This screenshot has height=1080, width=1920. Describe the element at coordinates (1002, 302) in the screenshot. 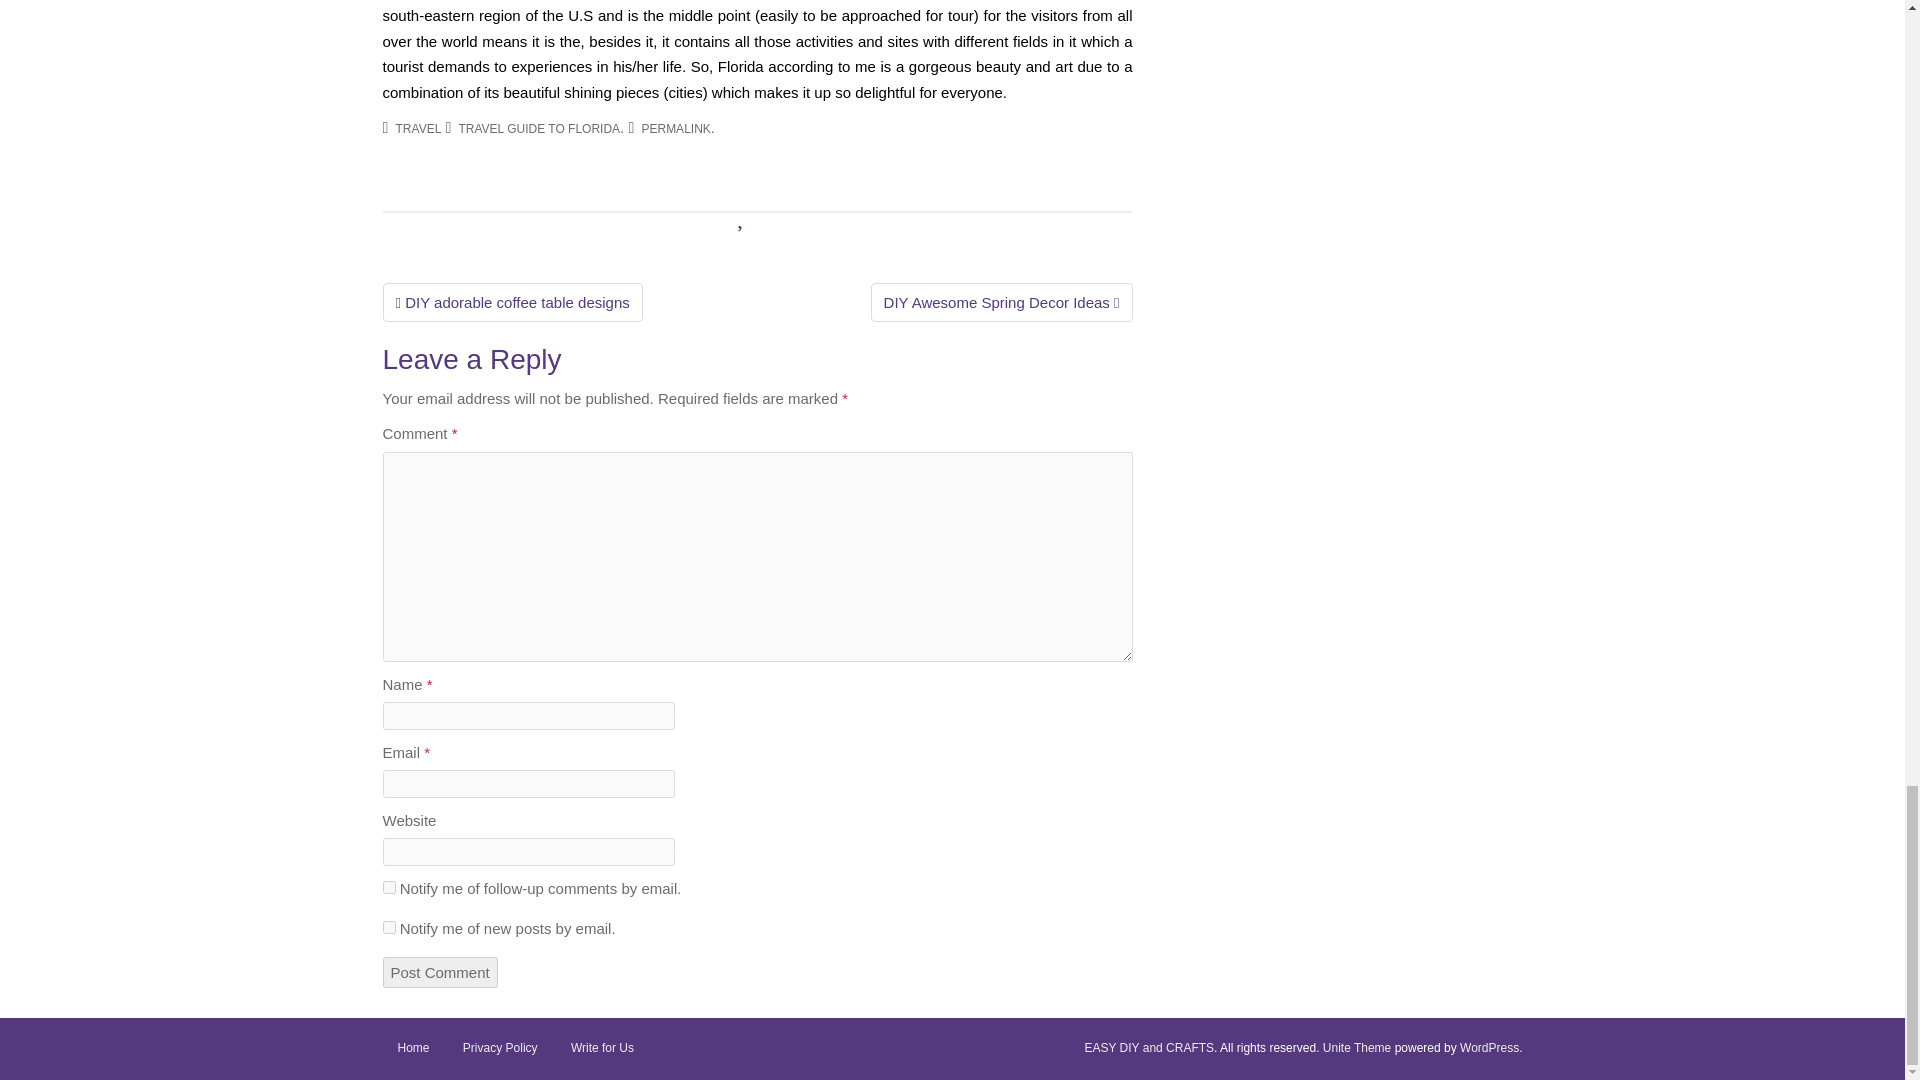

I see `DIY Awesome Spring Decor Ideas` at that location.